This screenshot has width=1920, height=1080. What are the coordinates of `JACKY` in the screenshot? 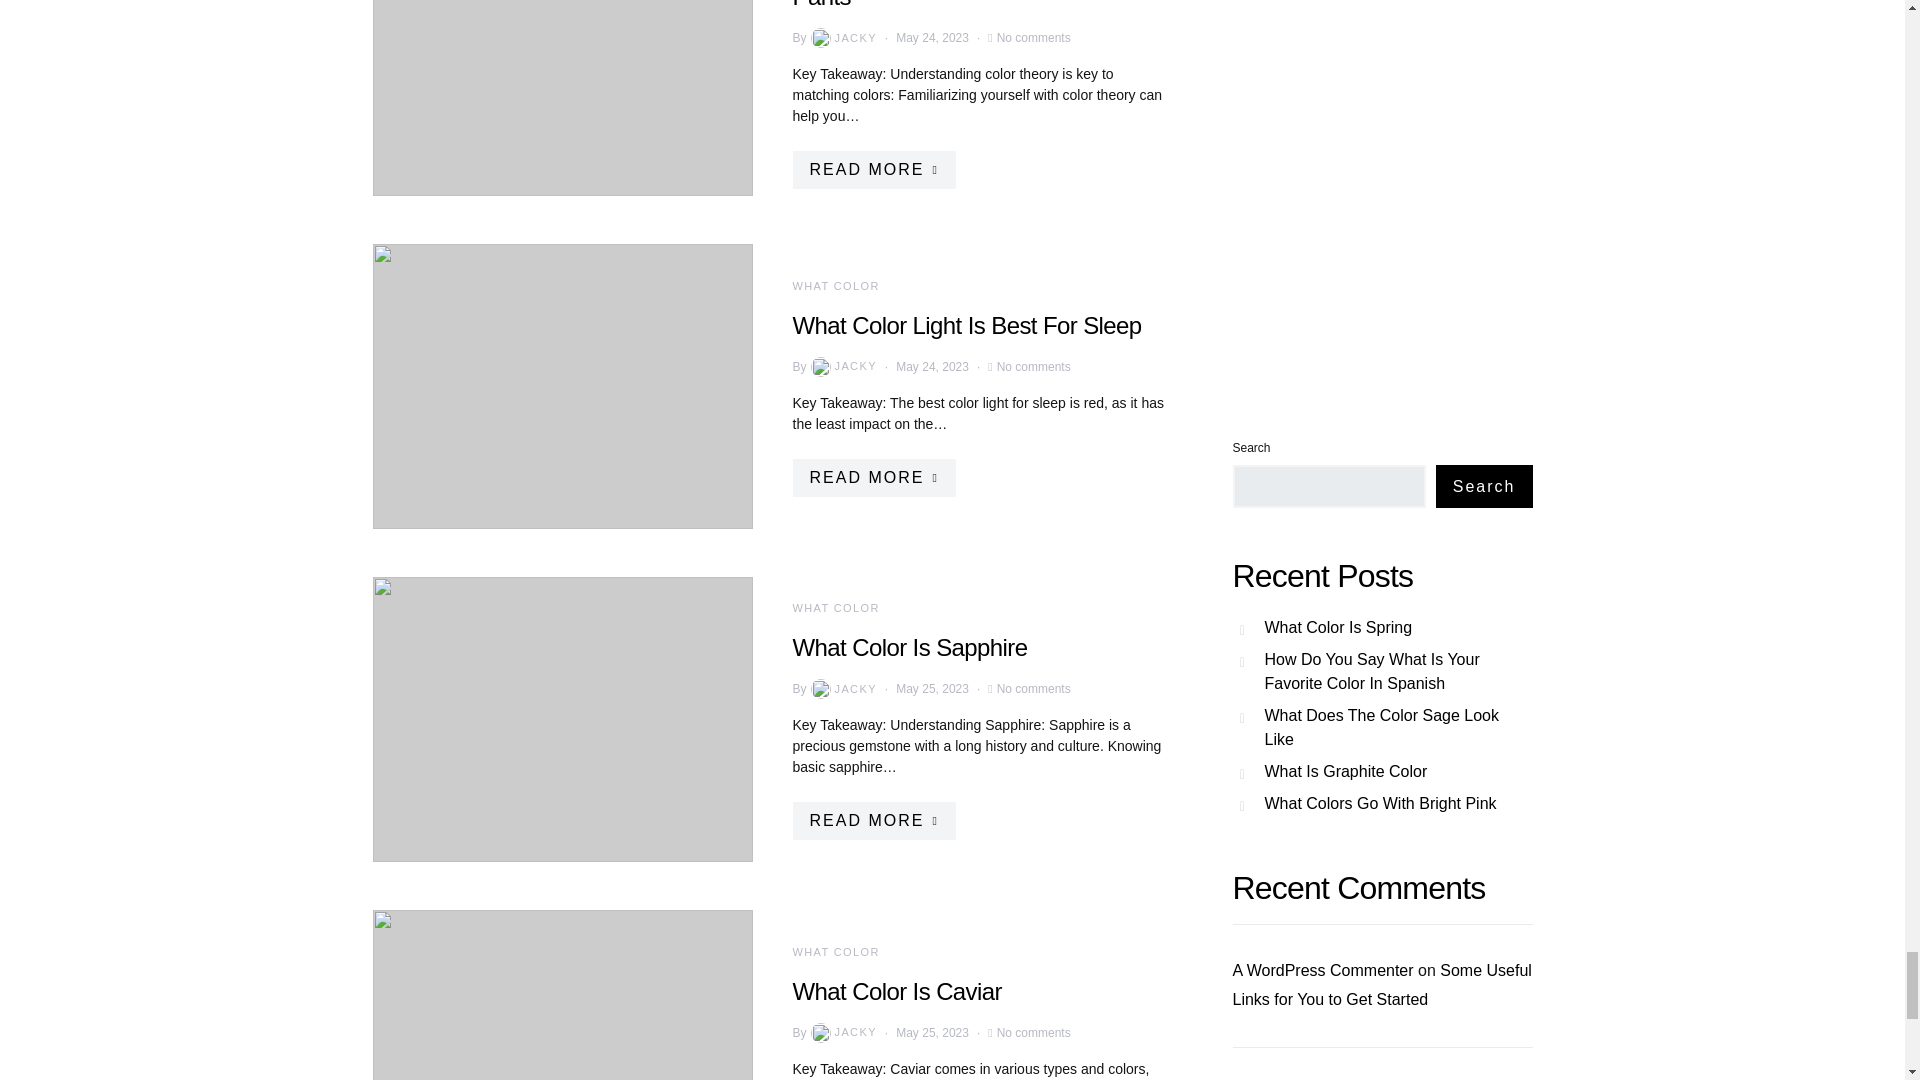 It's located at (842, 366).